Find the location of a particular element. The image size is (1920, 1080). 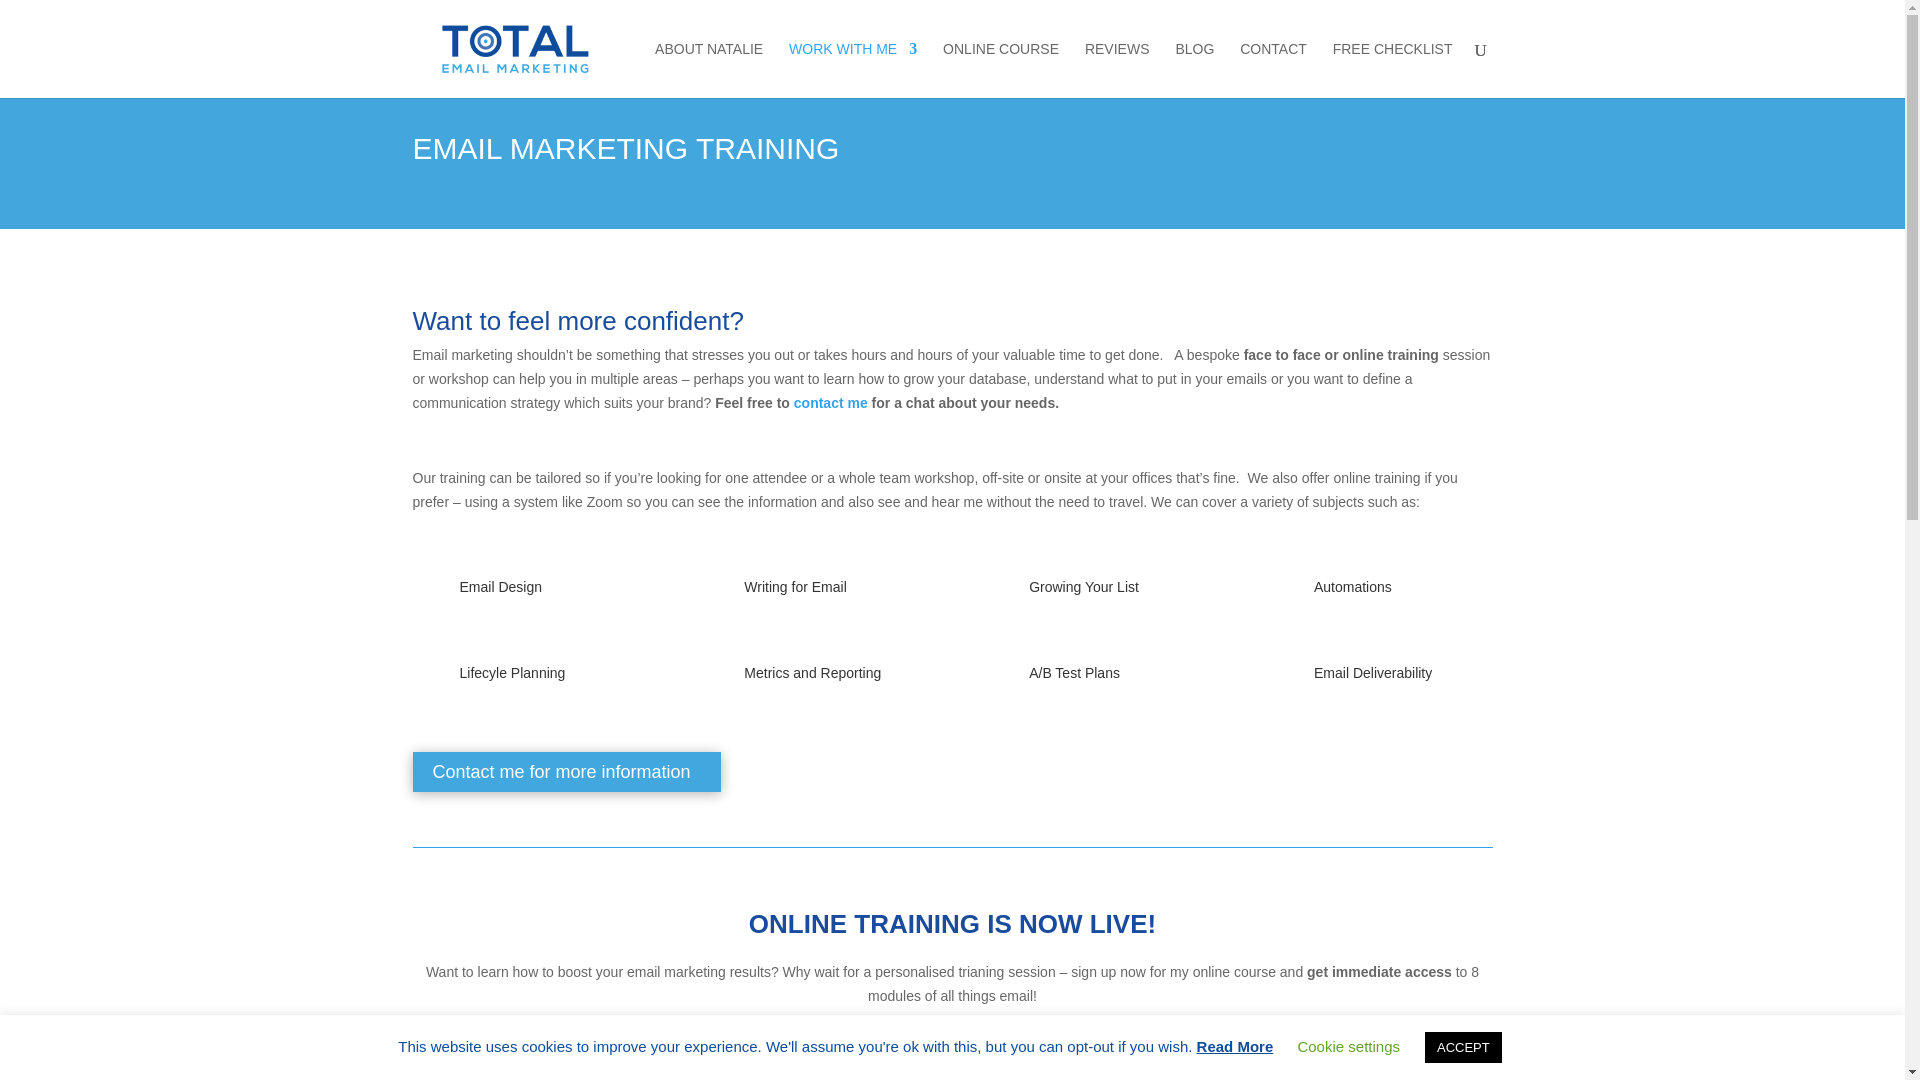

REVIEWS is located at coordinates (1117, 70).